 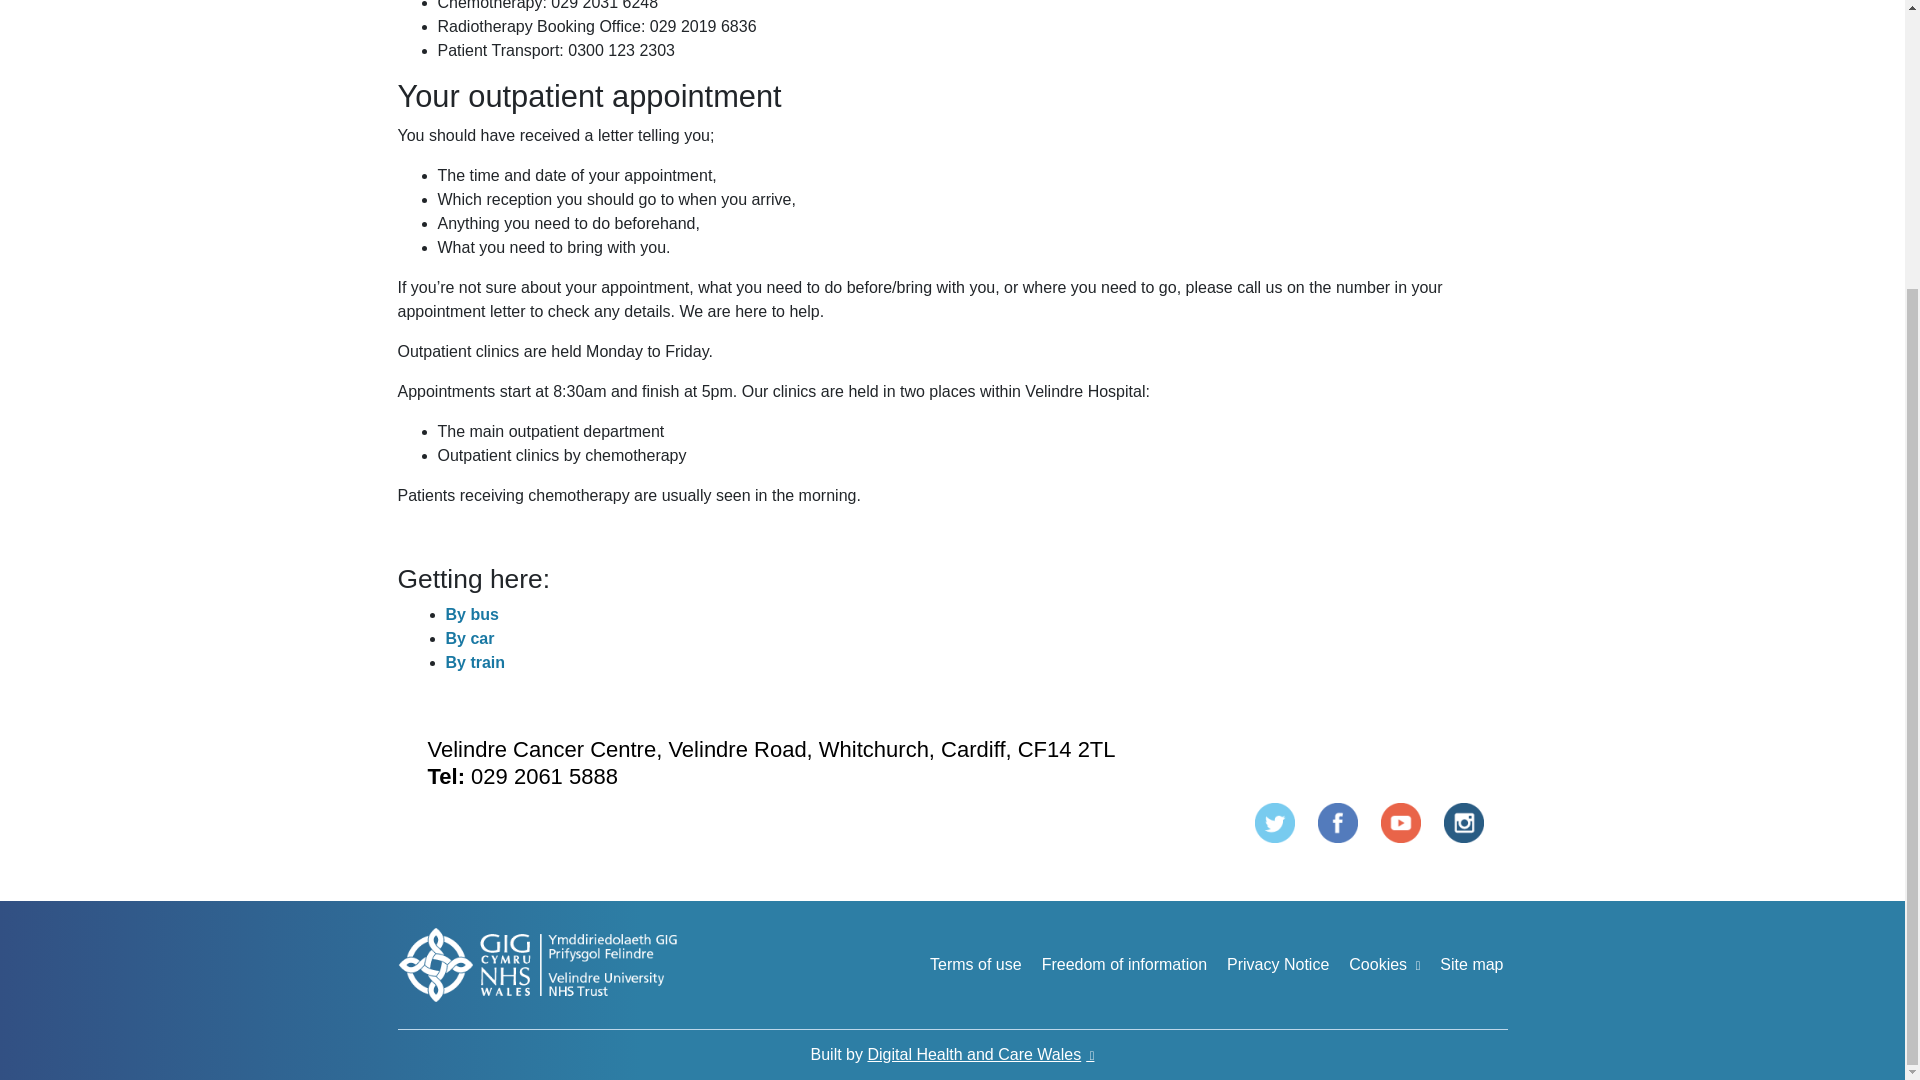 What do you see at coordinates (1464, 822) in the screenshot?
I see `Outpatients` at bounding box center [1464, 822].